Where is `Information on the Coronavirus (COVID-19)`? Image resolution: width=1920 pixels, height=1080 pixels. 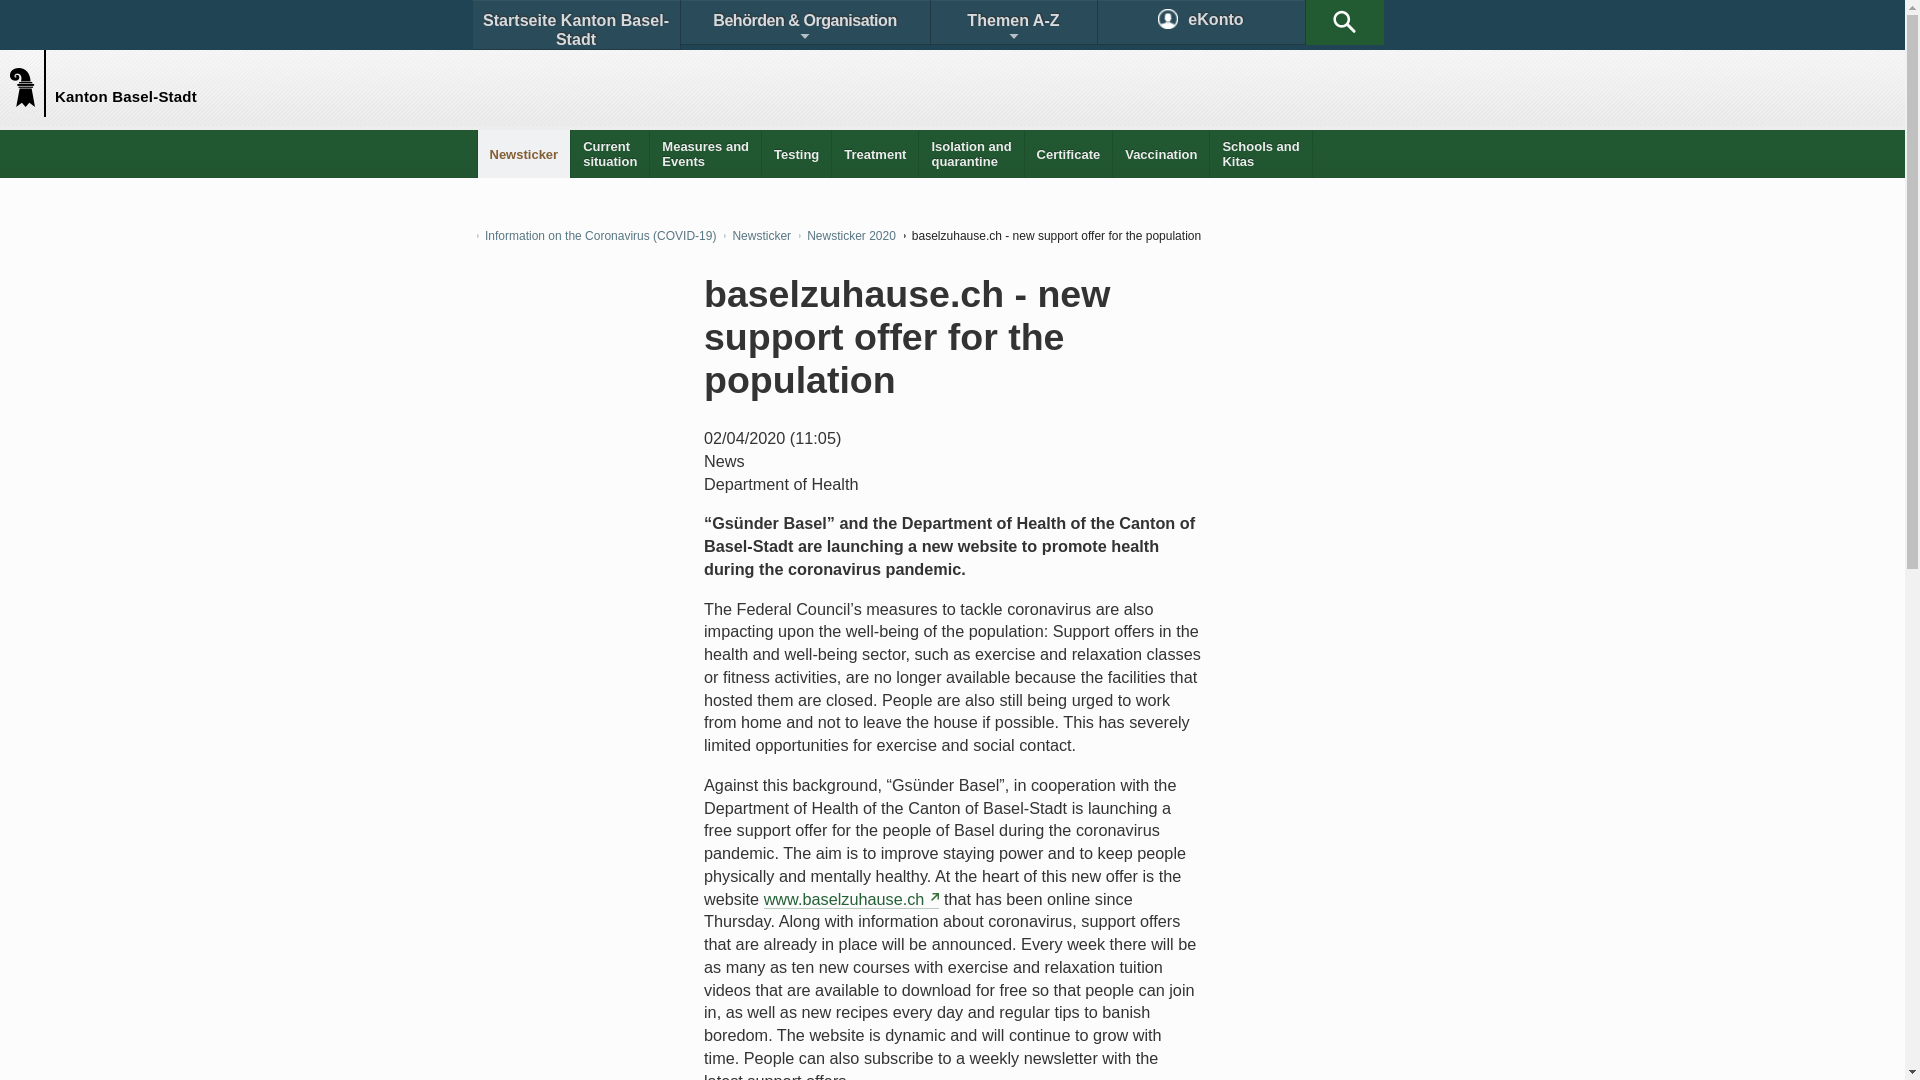 Information on the Coronavirus (COVID-19) is located at coordinates (596, 236).